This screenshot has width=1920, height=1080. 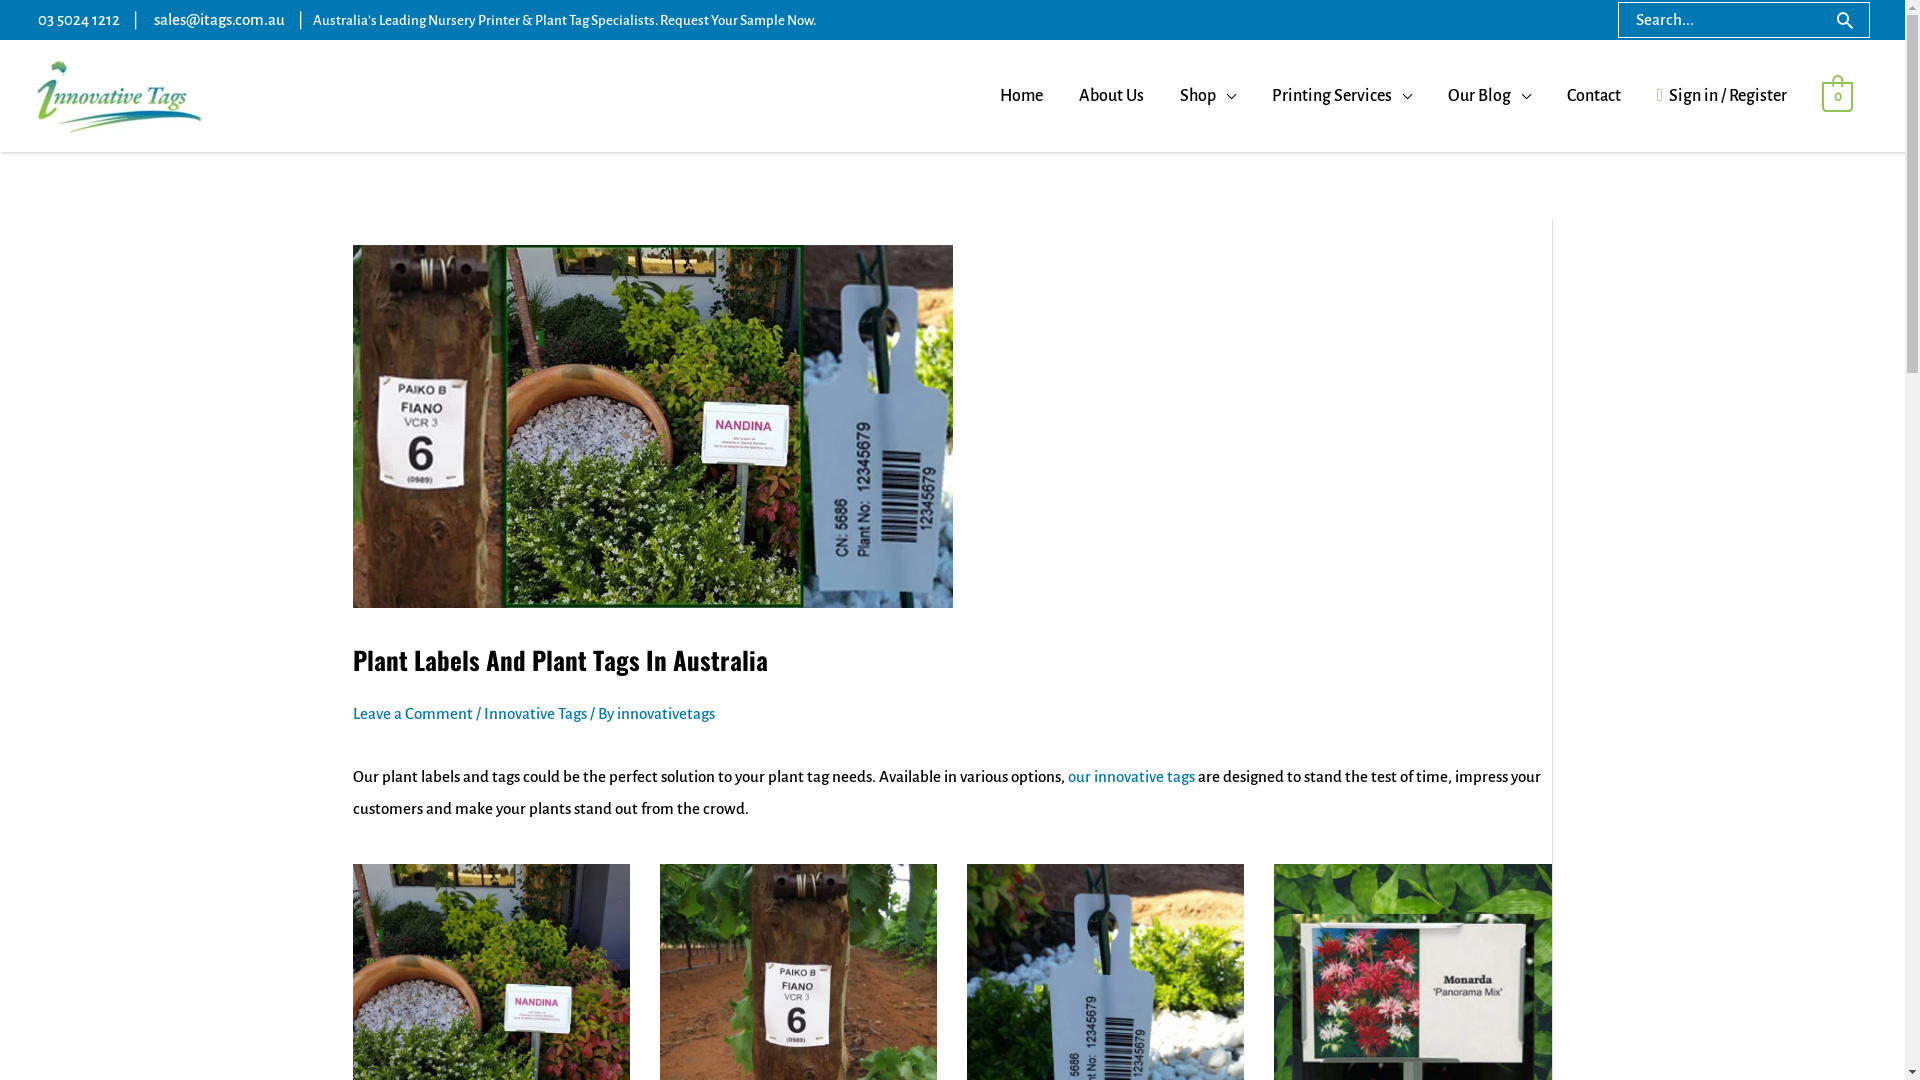 What do you see at coordinates (1022, 96) in the screenshot?
I see `Home` at bounding box center [1022, 96].